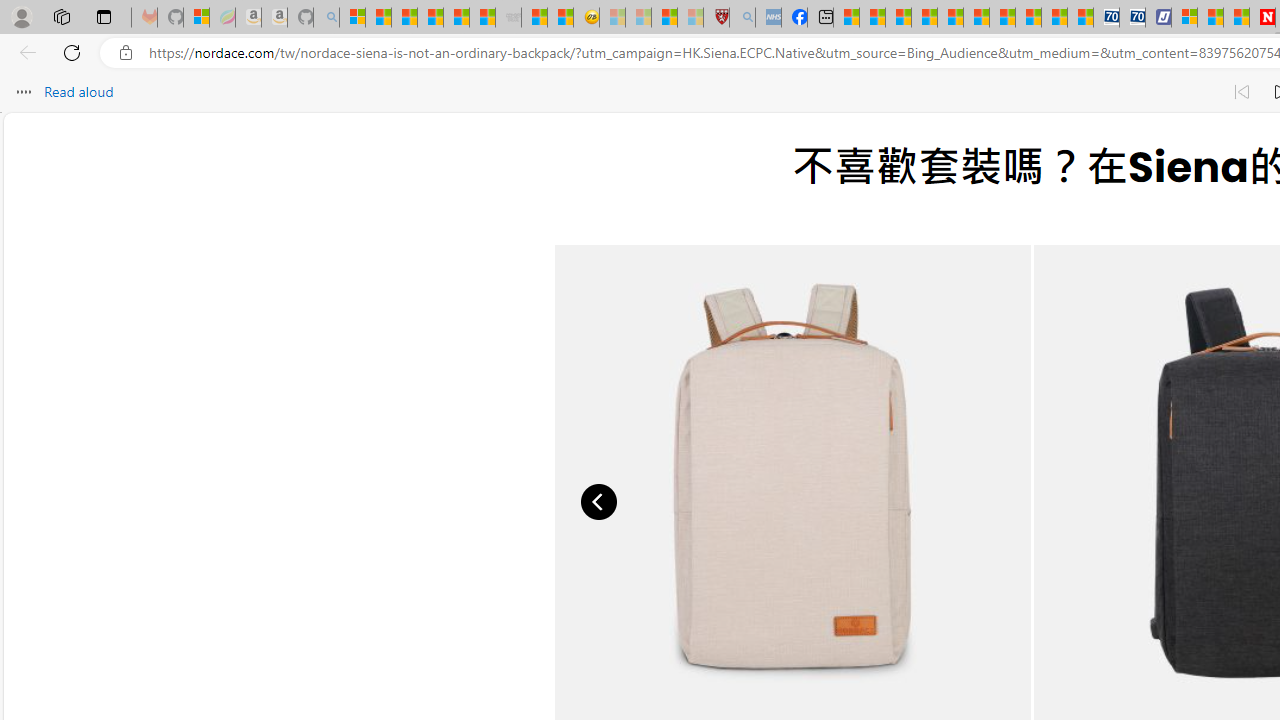 The height and width of the screenshot is (720, 1280). Describe the element at coordinates (600, 502) in the screenshot. I see `Class: flickity-button-icon` at that location.